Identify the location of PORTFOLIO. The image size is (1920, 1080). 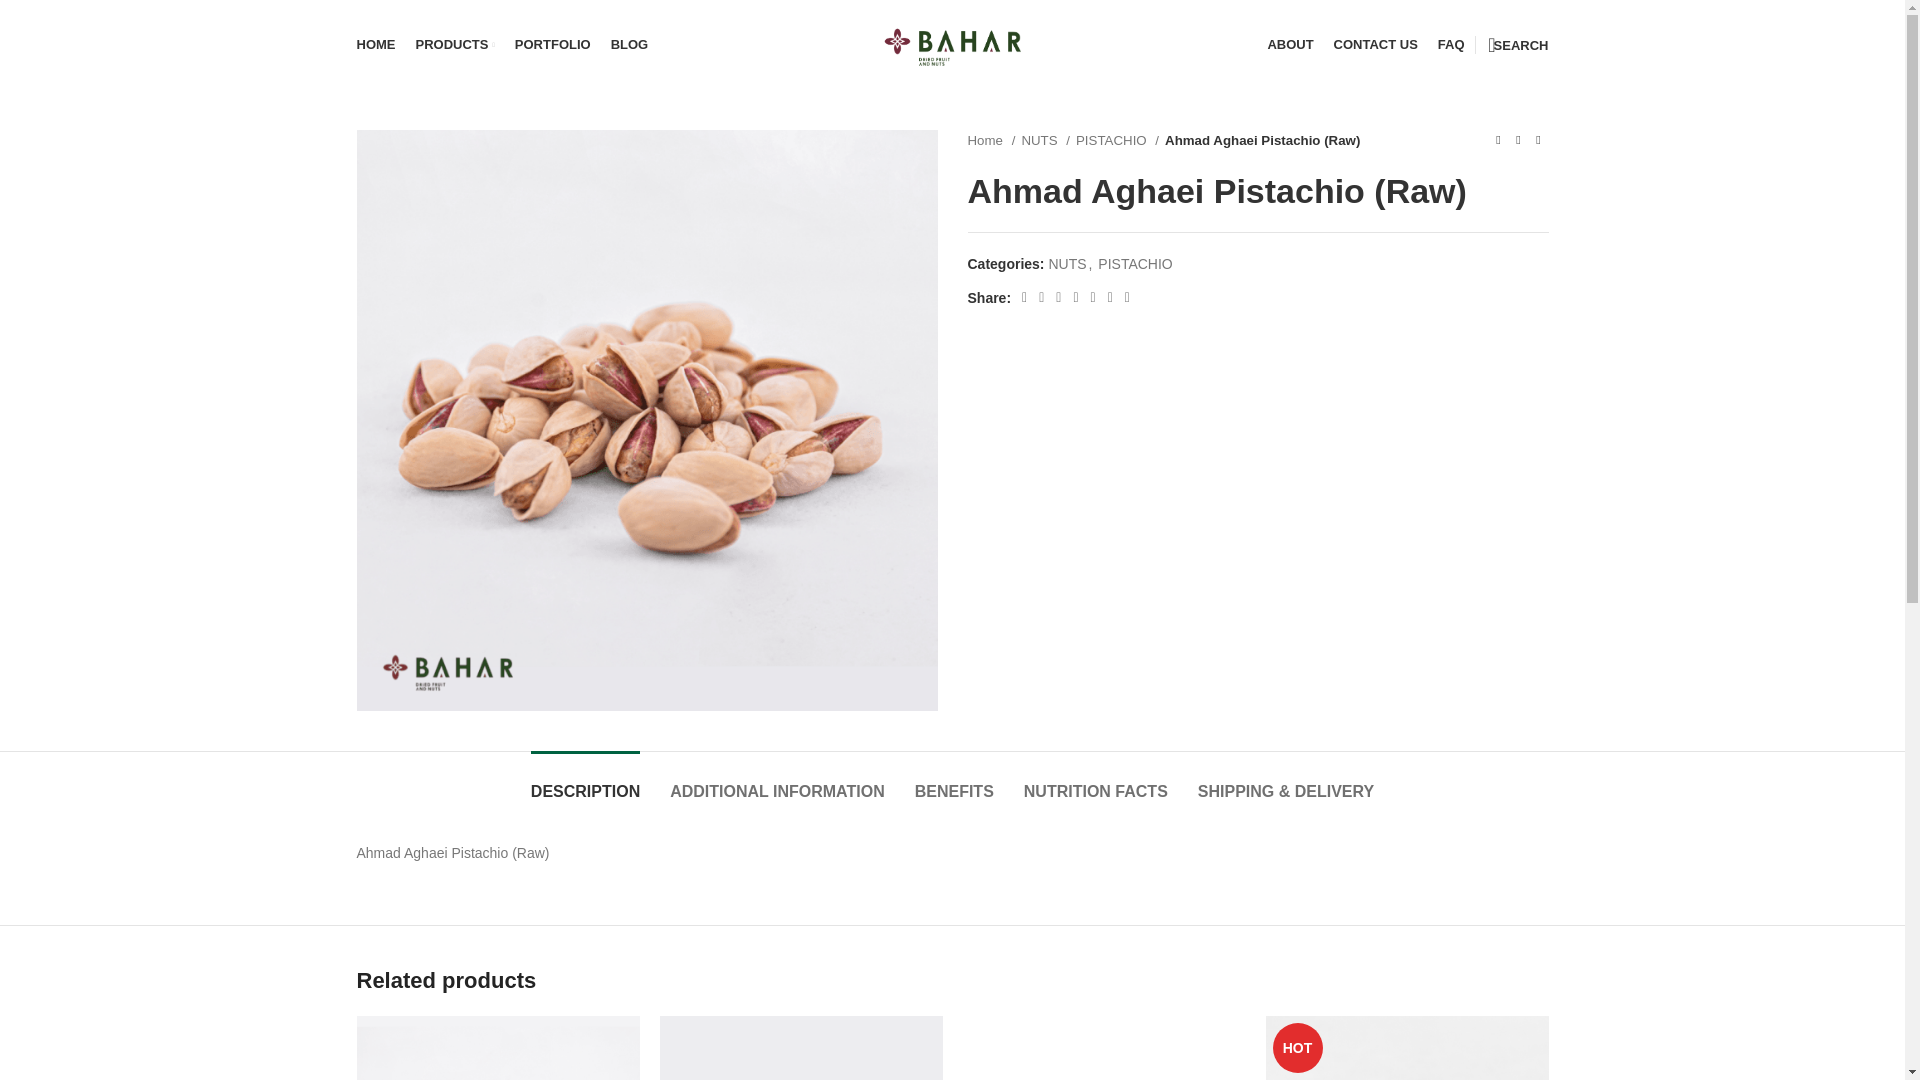
(552, 44).